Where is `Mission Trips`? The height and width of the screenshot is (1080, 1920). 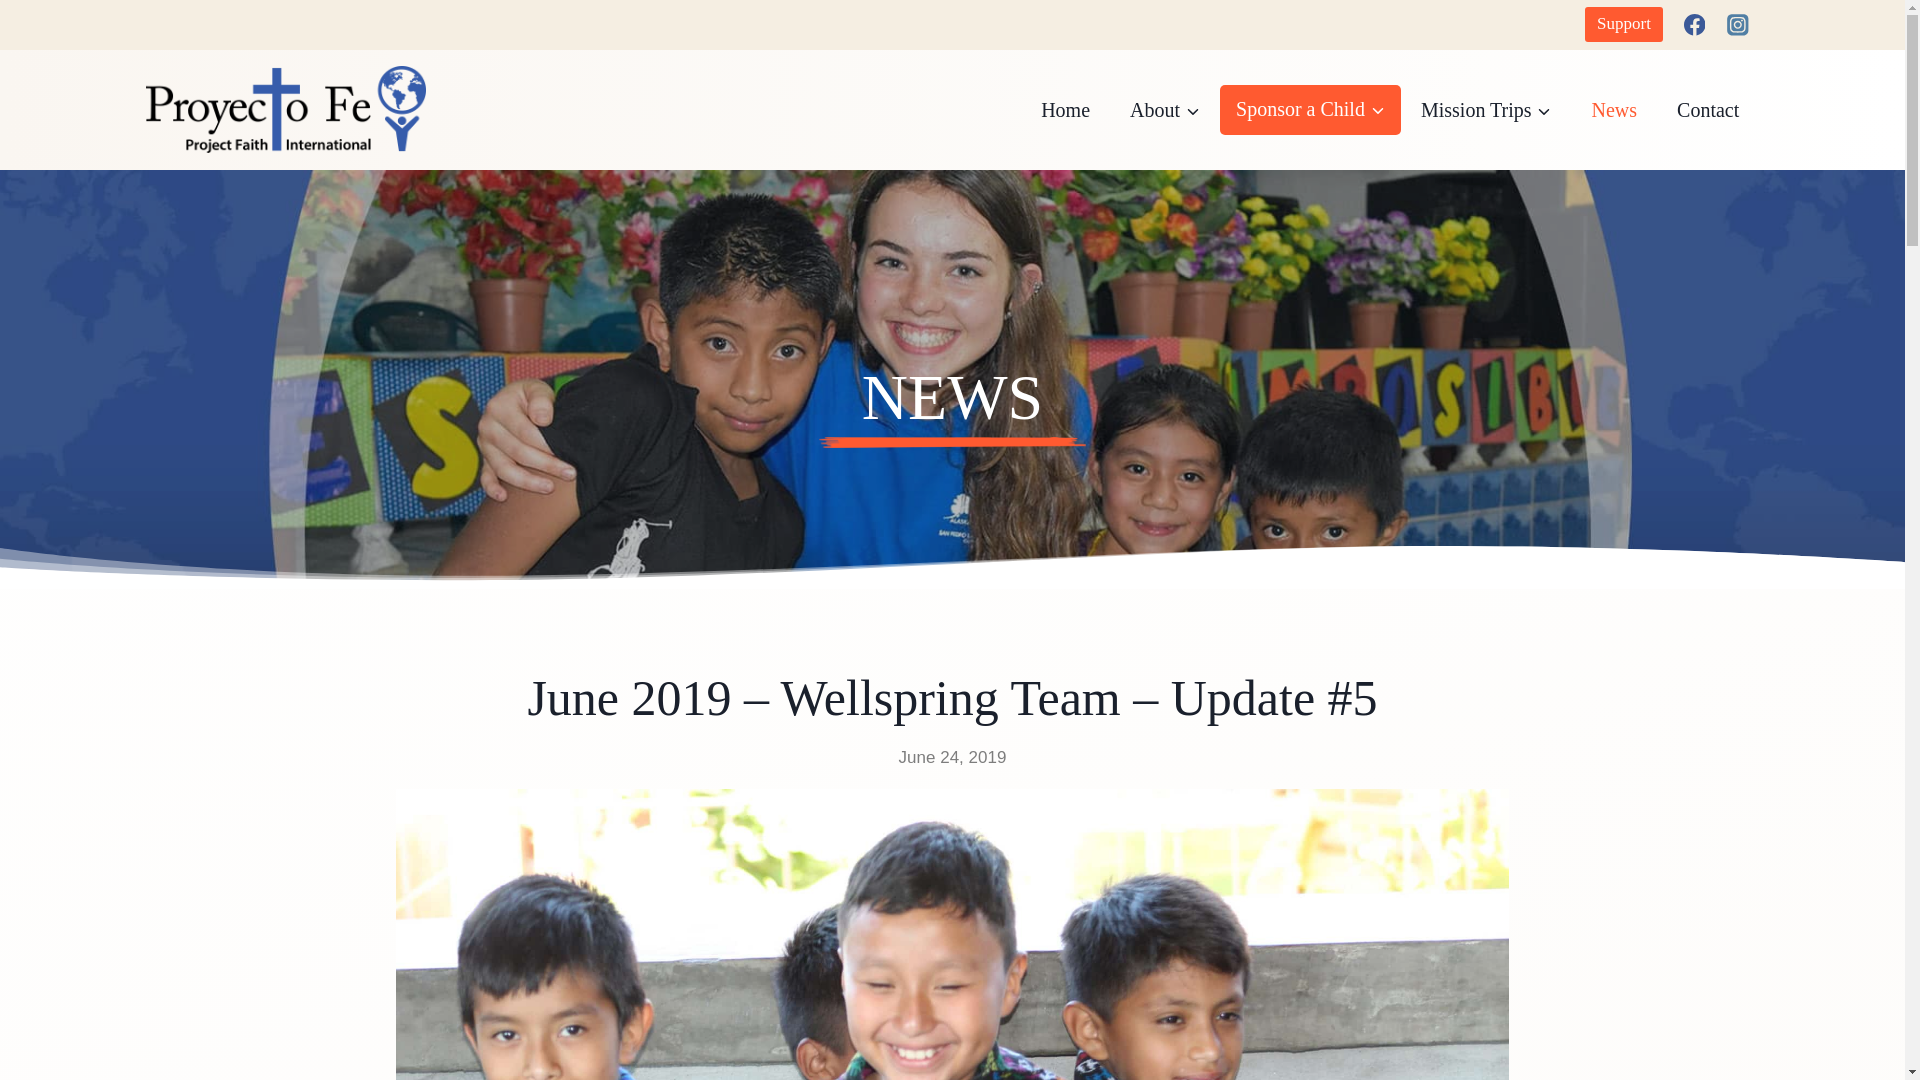
Mission Trips is located at coordinates (1486, 110).